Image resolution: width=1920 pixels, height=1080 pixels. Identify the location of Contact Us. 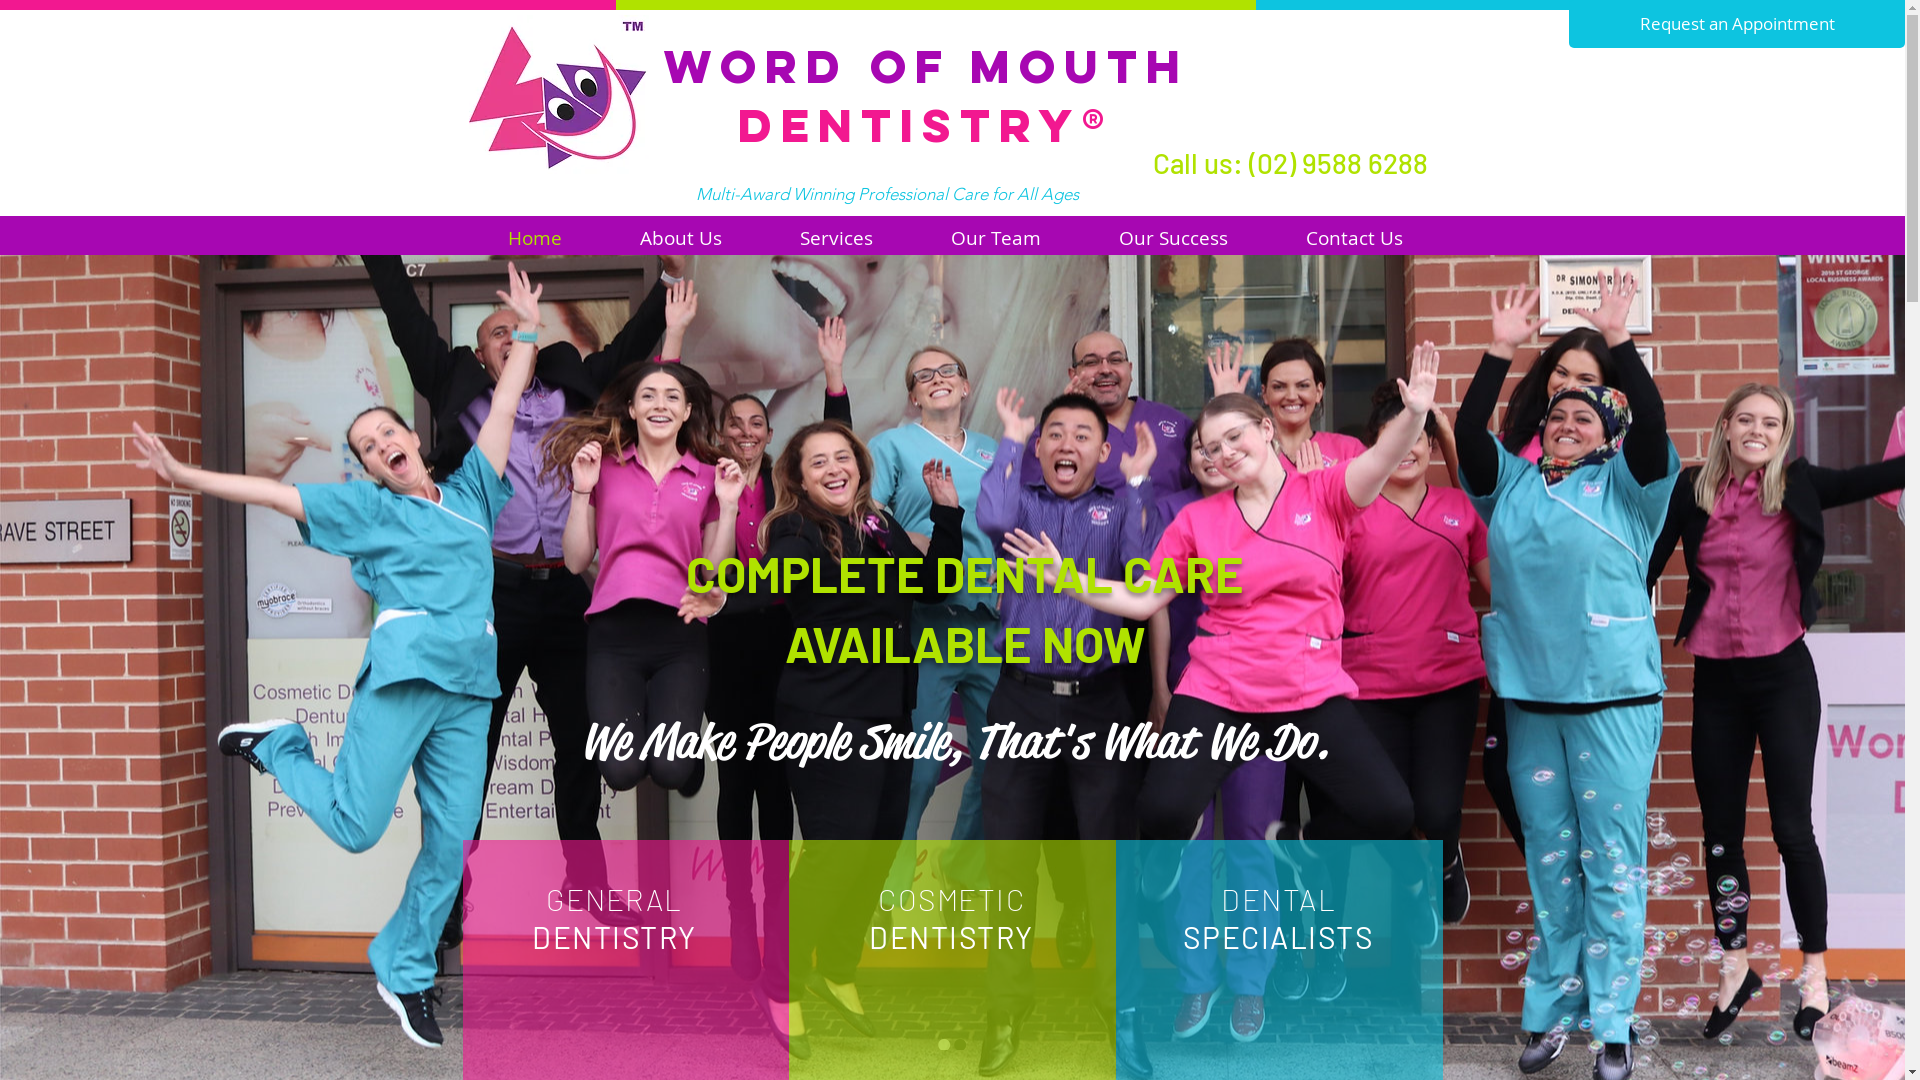
(1353, 238).